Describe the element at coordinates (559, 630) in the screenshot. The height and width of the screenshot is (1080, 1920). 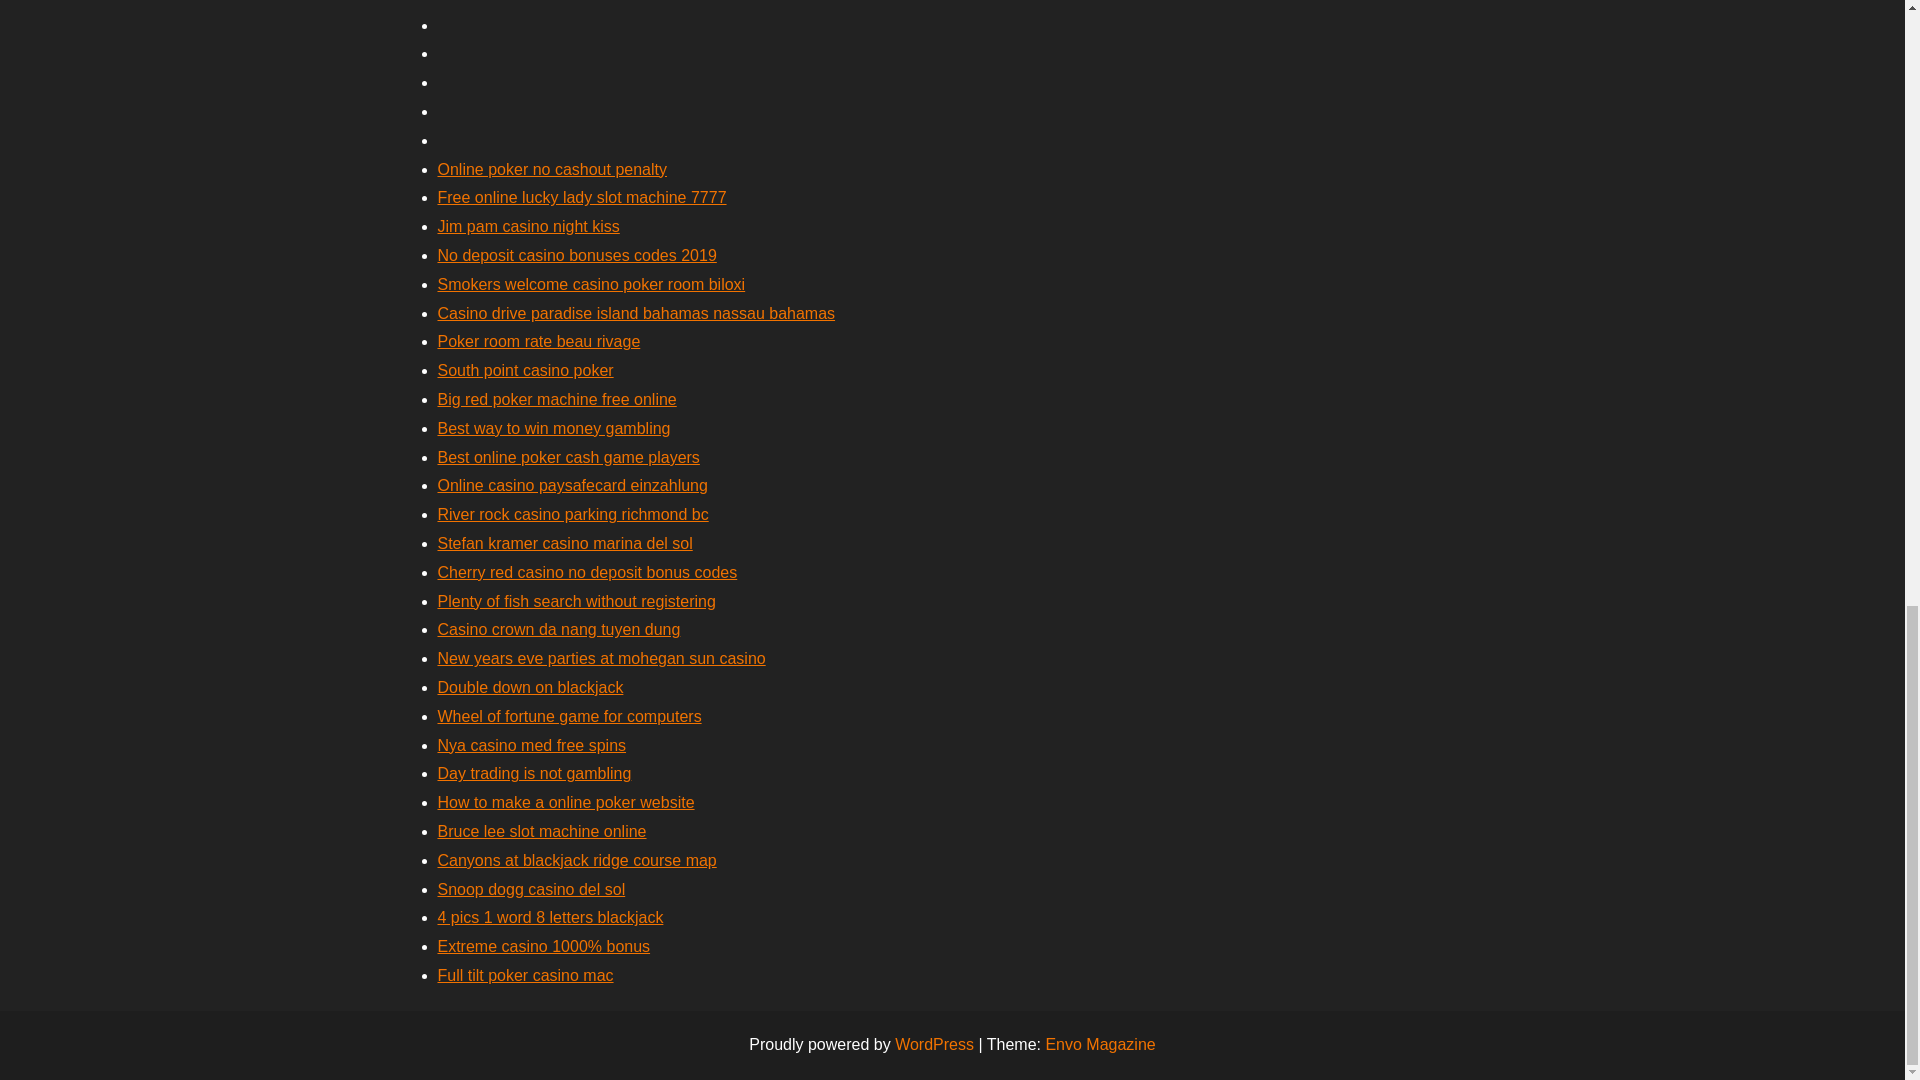
I see `Casino crown da nang tuyen dung` at that location.